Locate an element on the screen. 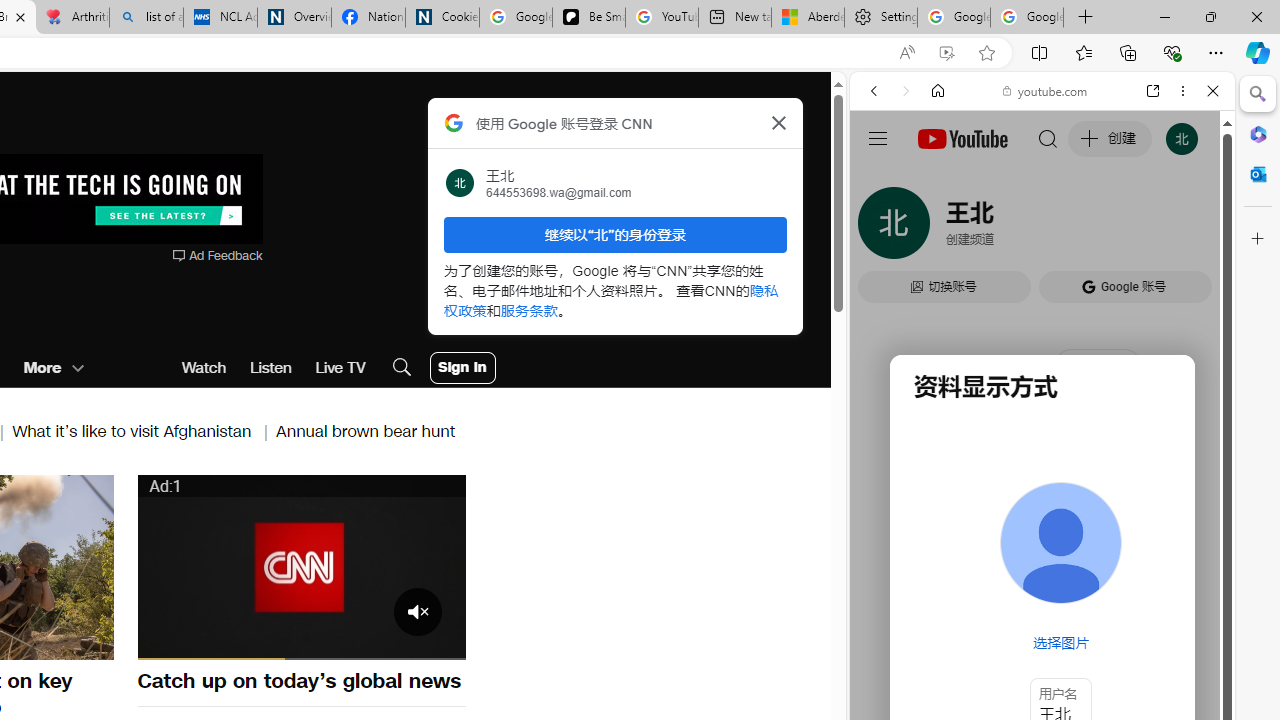 The image size is (1280, 720). Google is located at coordinates (1042, 494).